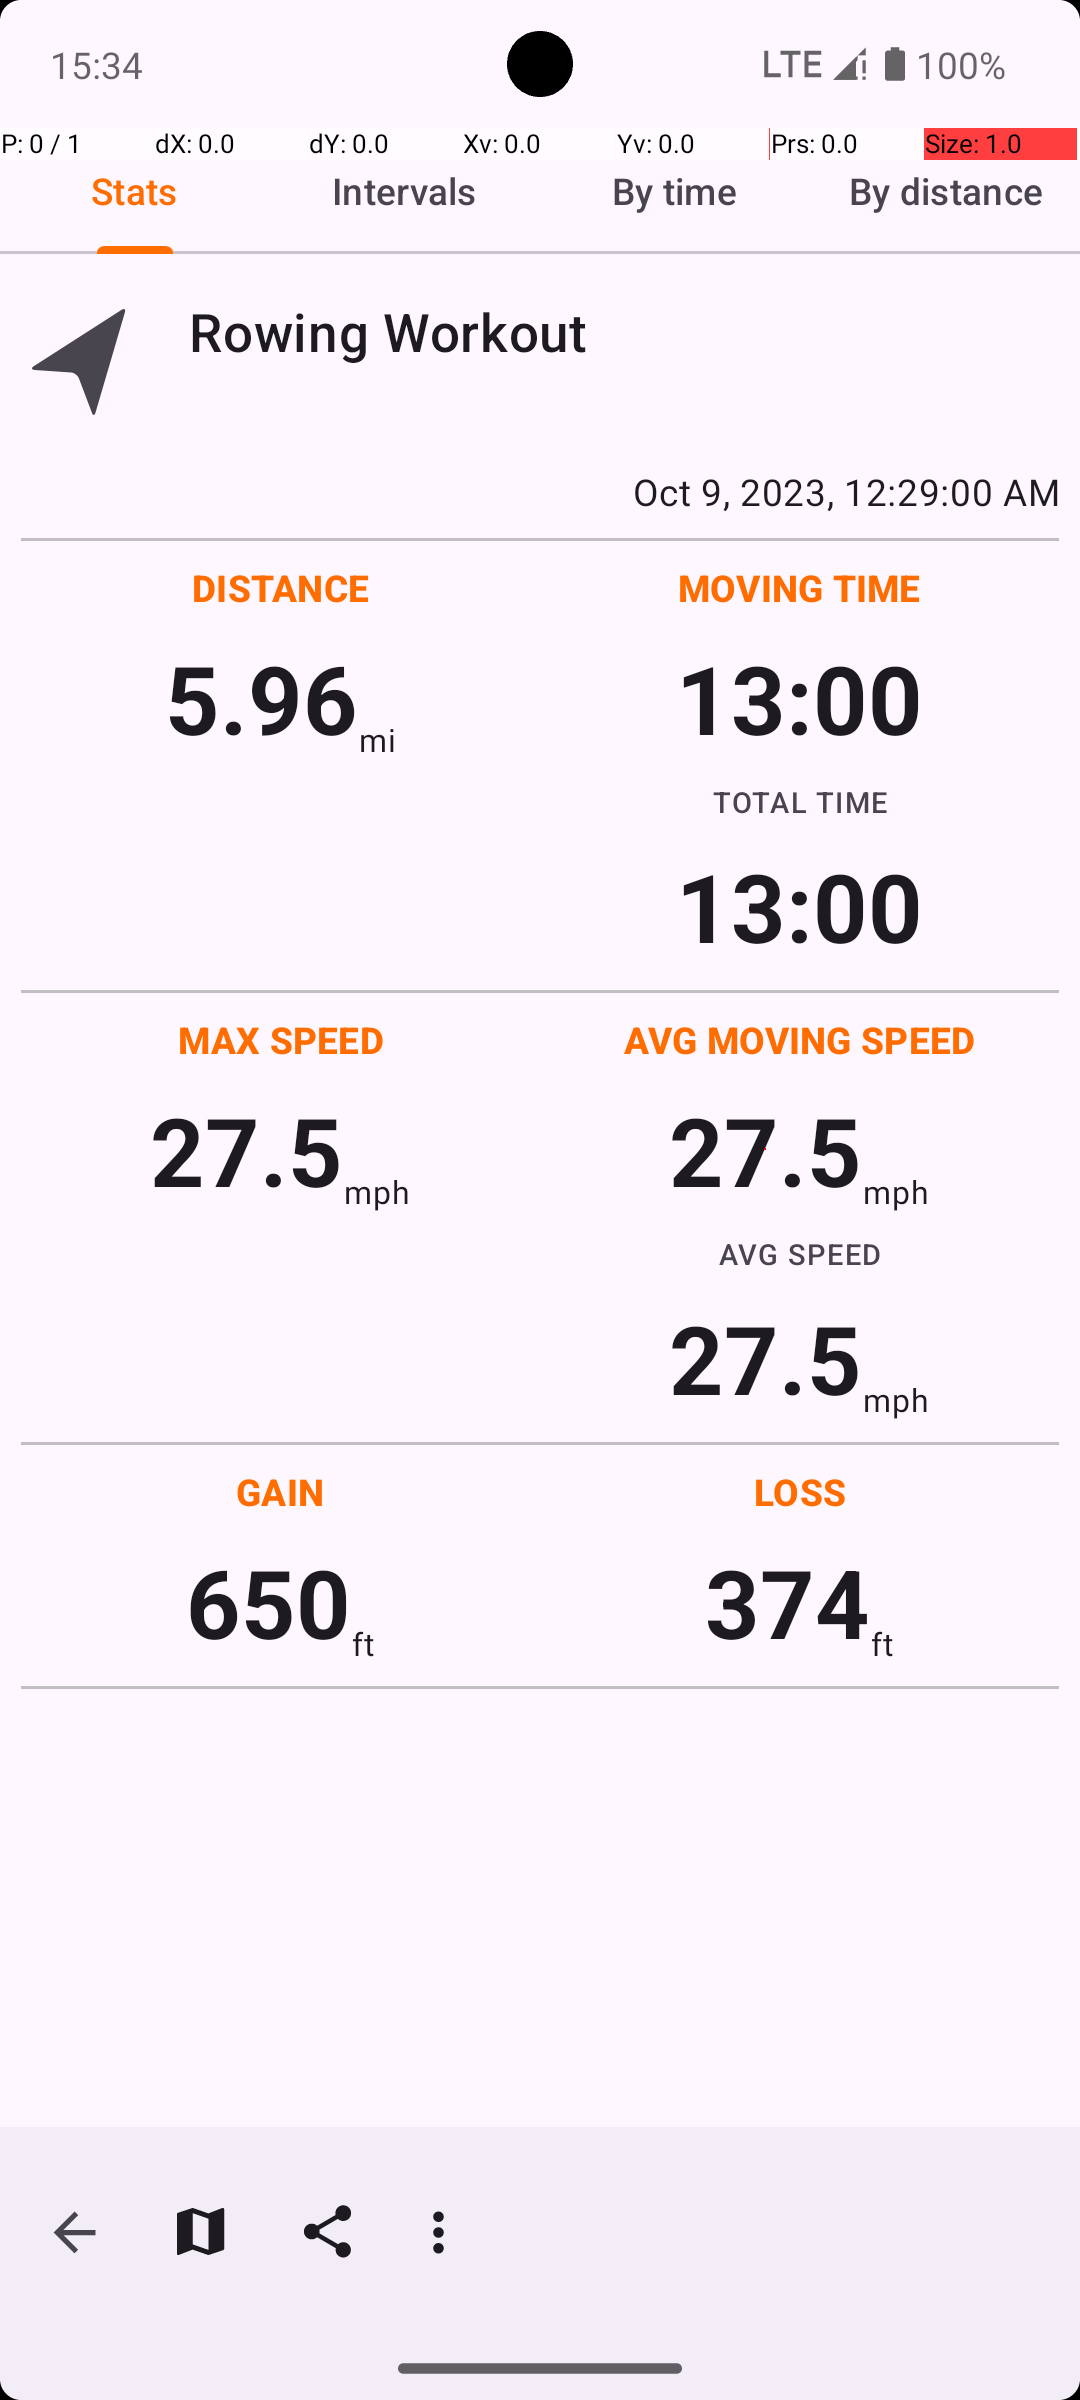 The height and width of the screenshot is (2400, 1080). What do you see at coordinates (788, 1602) in the screenshot?
I see `374` at bounding box center [788, 1602].